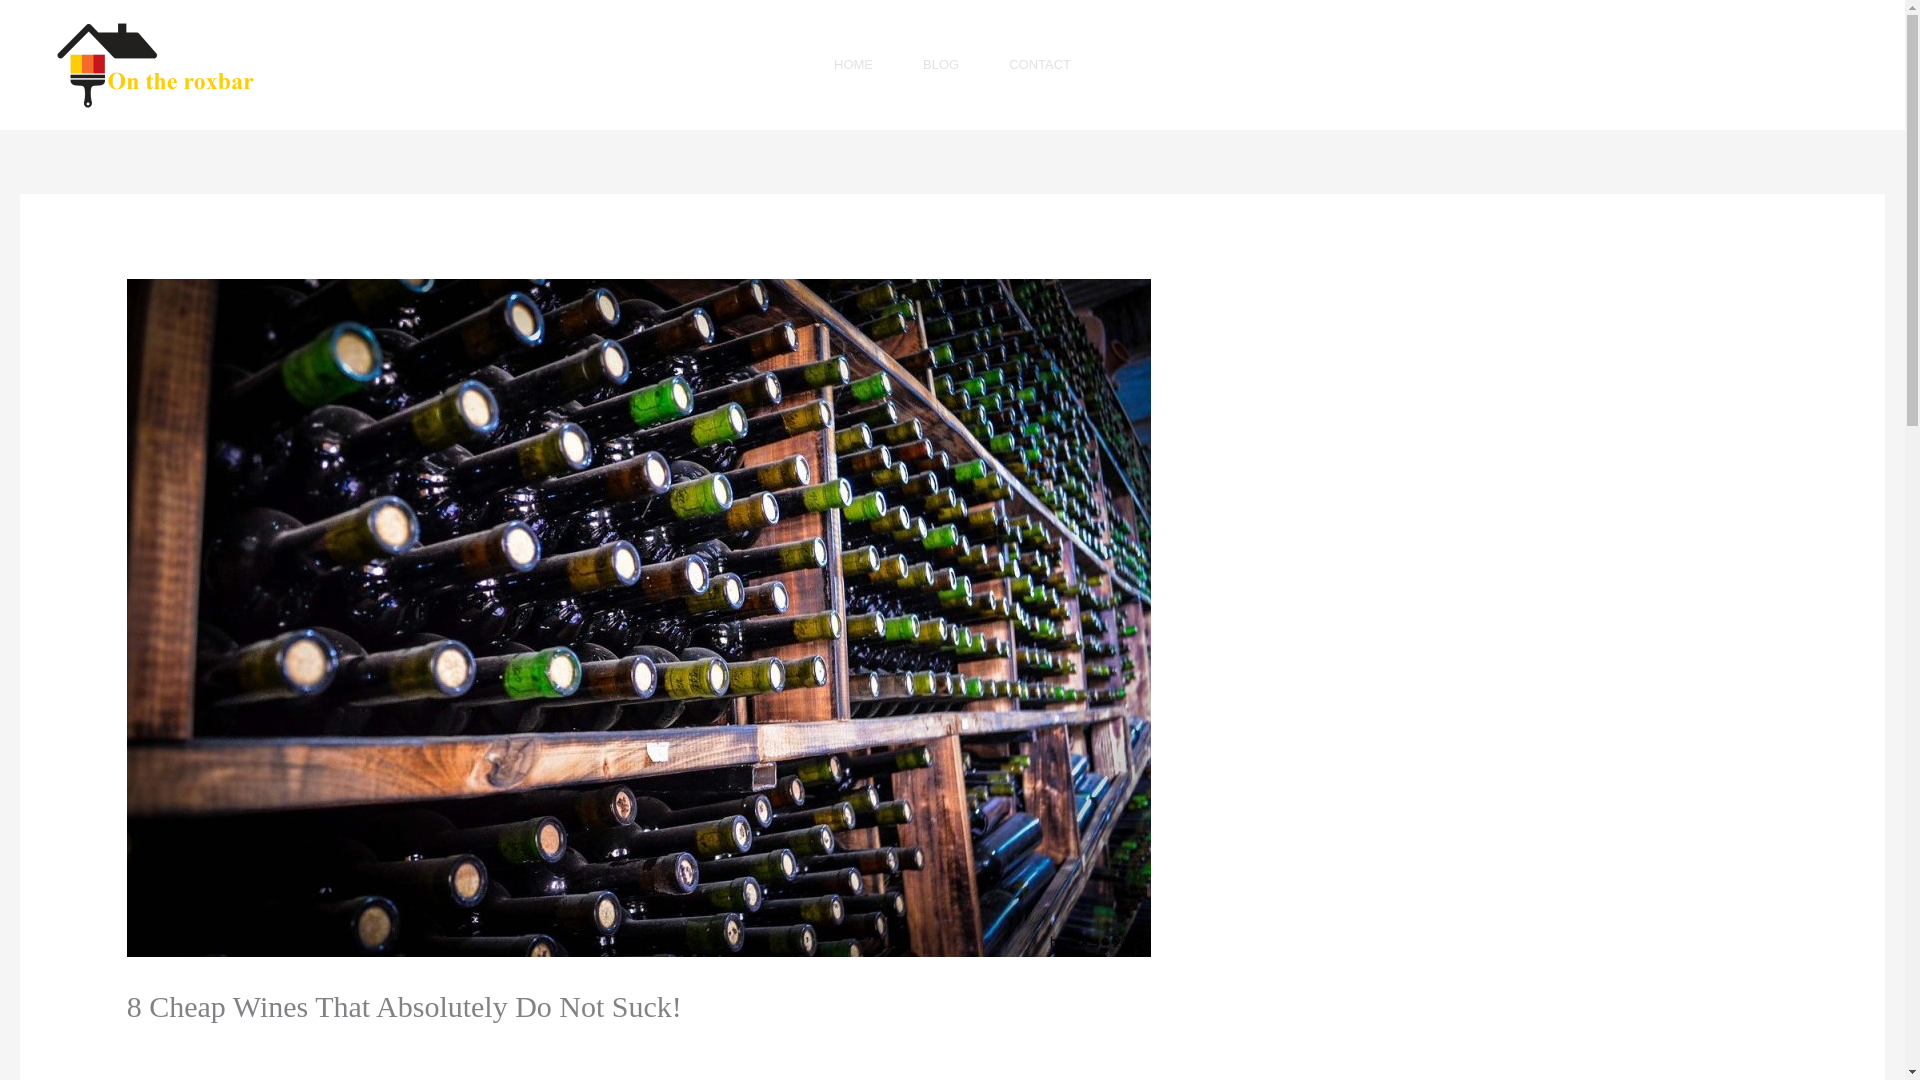  I want to click on CONTACT, so click(1040, 64).